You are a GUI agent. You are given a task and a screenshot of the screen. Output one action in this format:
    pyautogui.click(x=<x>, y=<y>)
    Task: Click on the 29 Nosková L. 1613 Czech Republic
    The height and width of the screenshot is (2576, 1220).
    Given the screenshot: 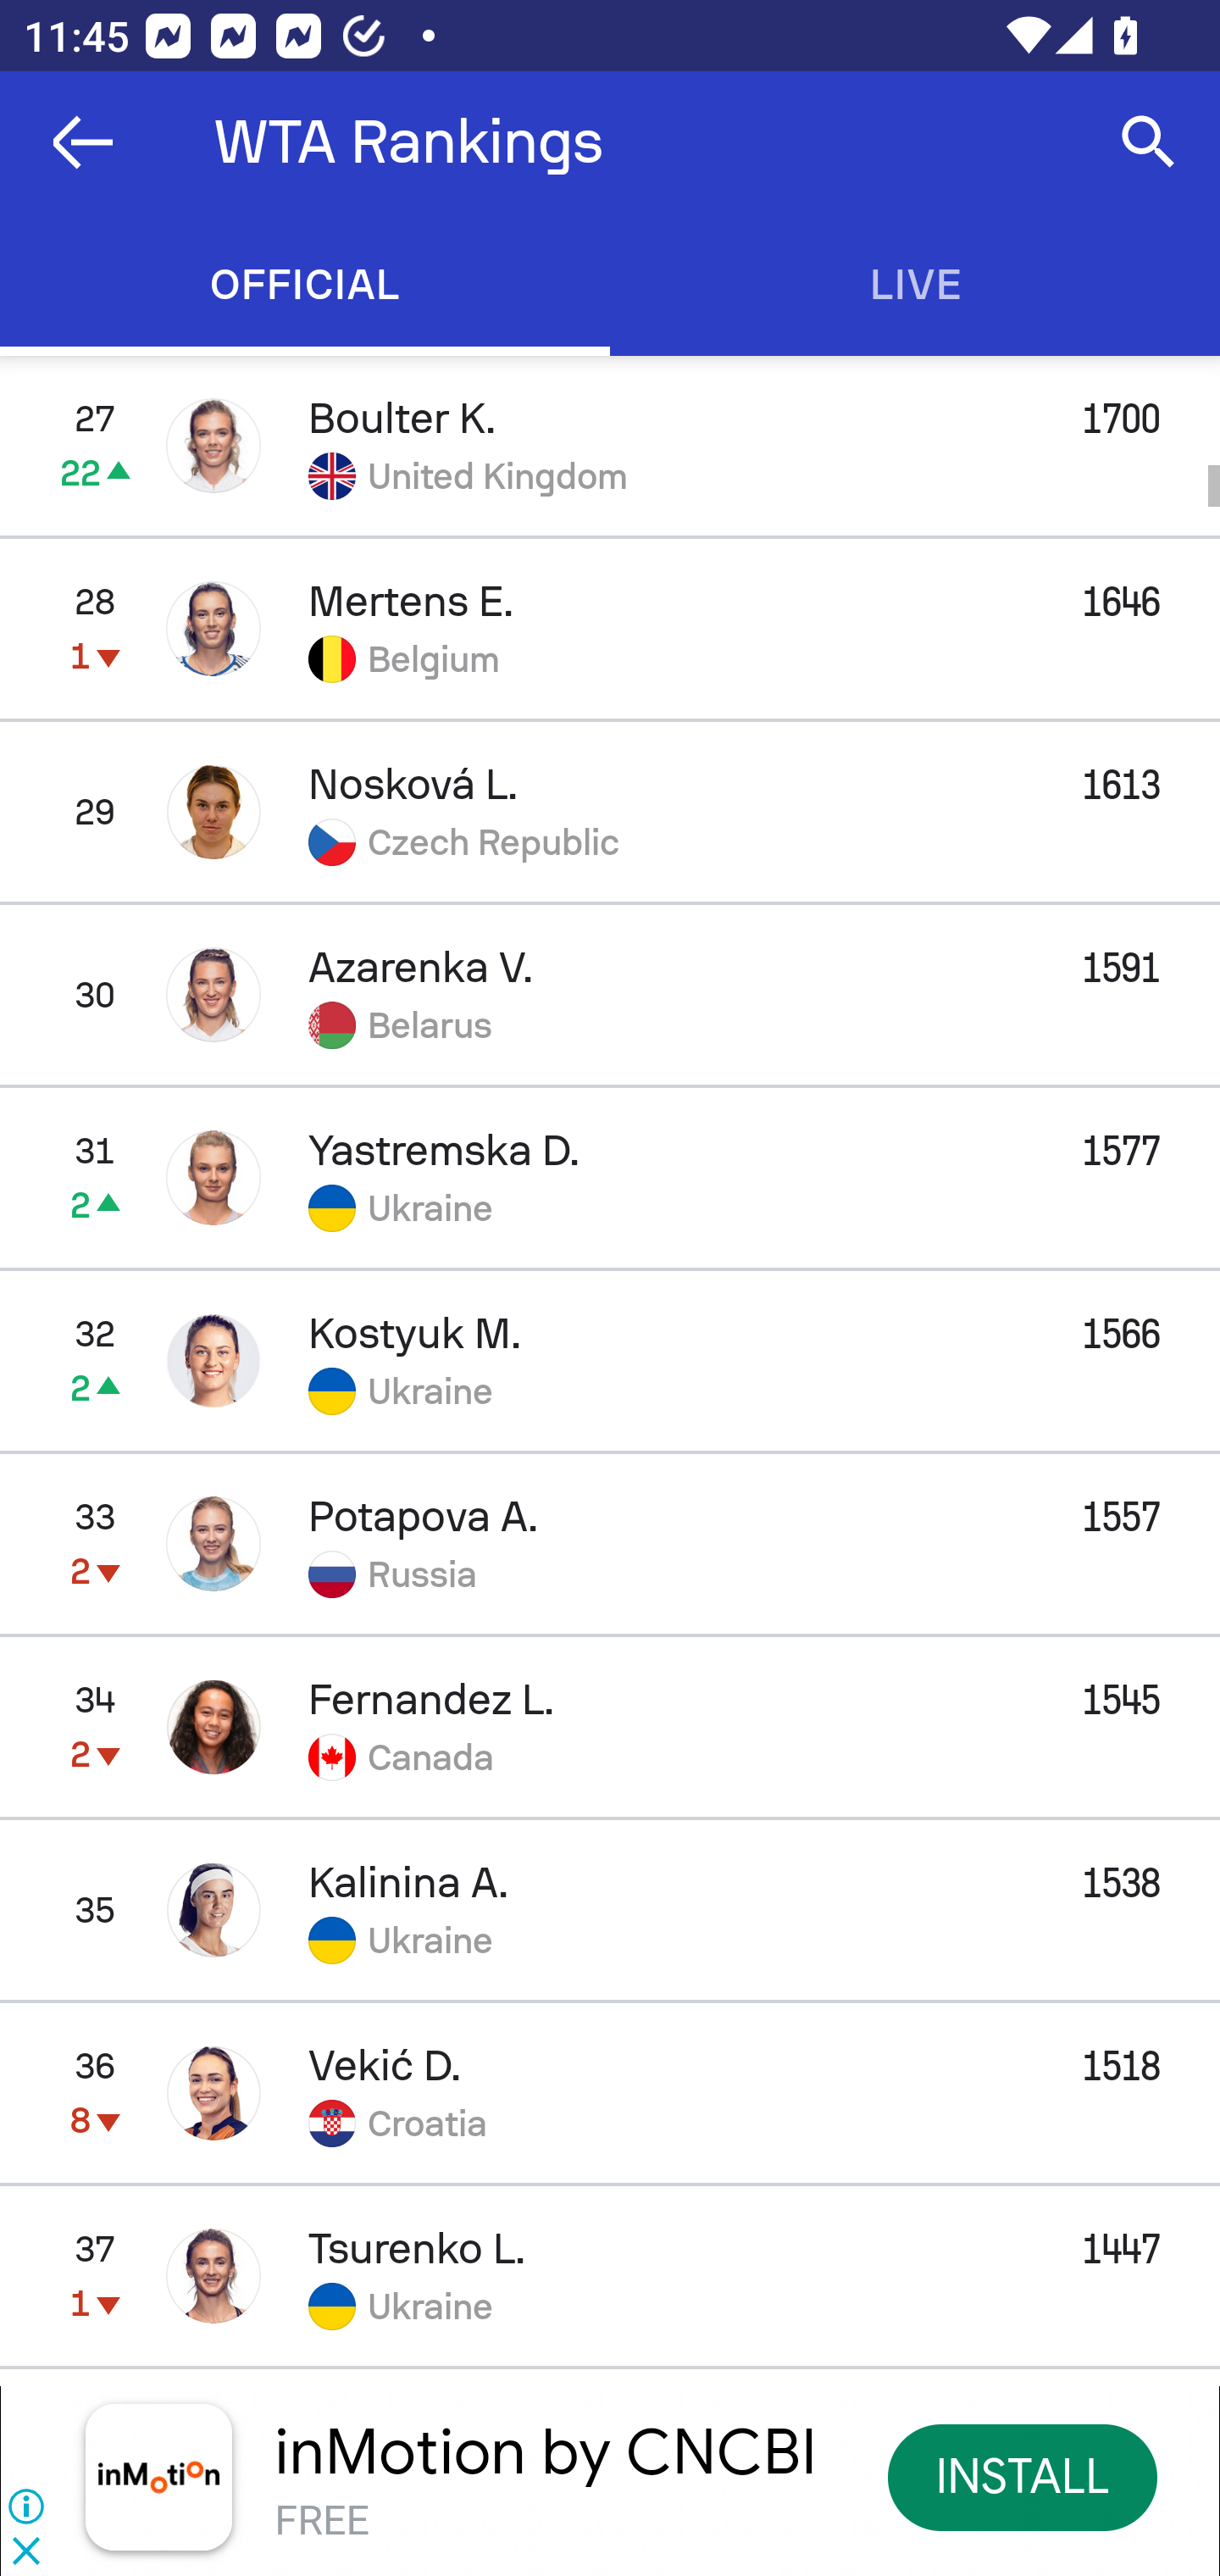 What is the action you would take?
    pyautogui.click(x=610, y=812)
    